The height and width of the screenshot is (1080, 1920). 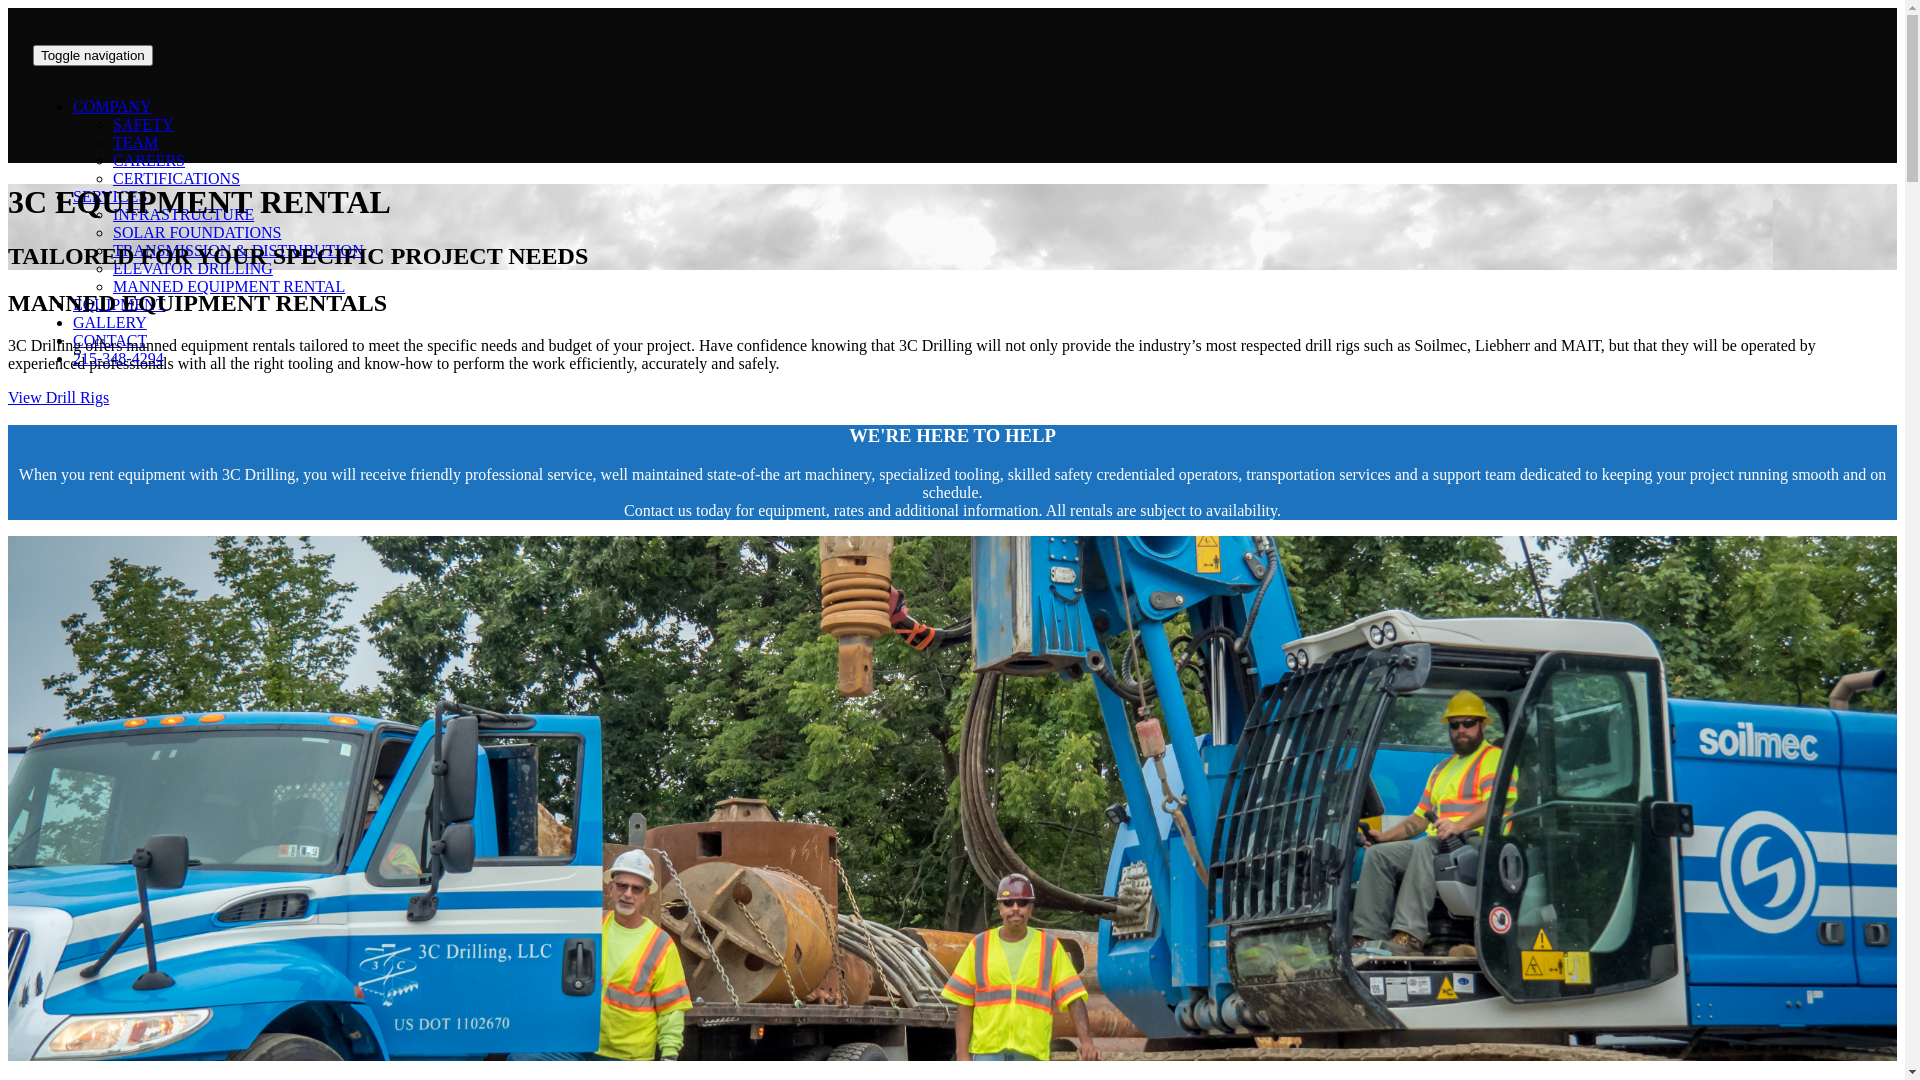 I want to click on MANNED EQUIPMENT RENTAL, so click(x=229, y=286).